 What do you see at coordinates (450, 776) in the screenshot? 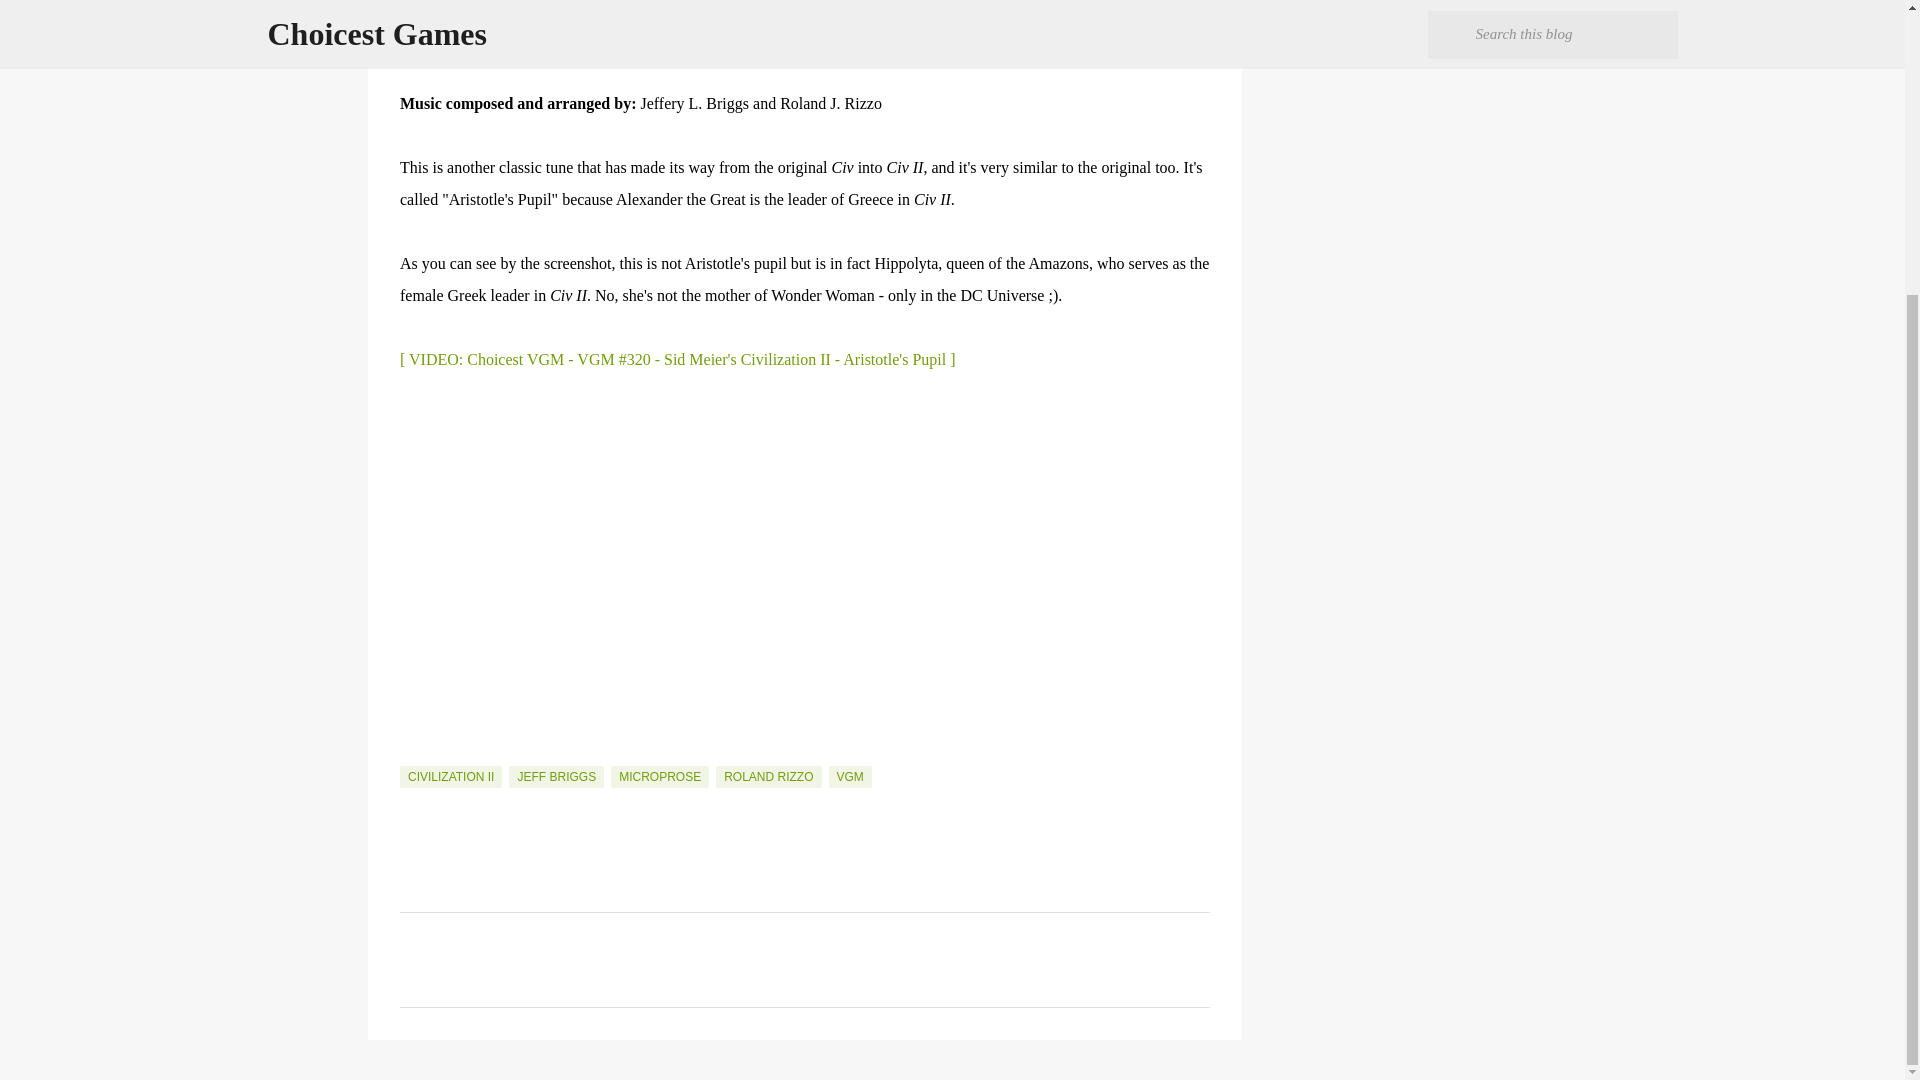
I see `CIVILIZATION II` at bounding box center [450, 776].